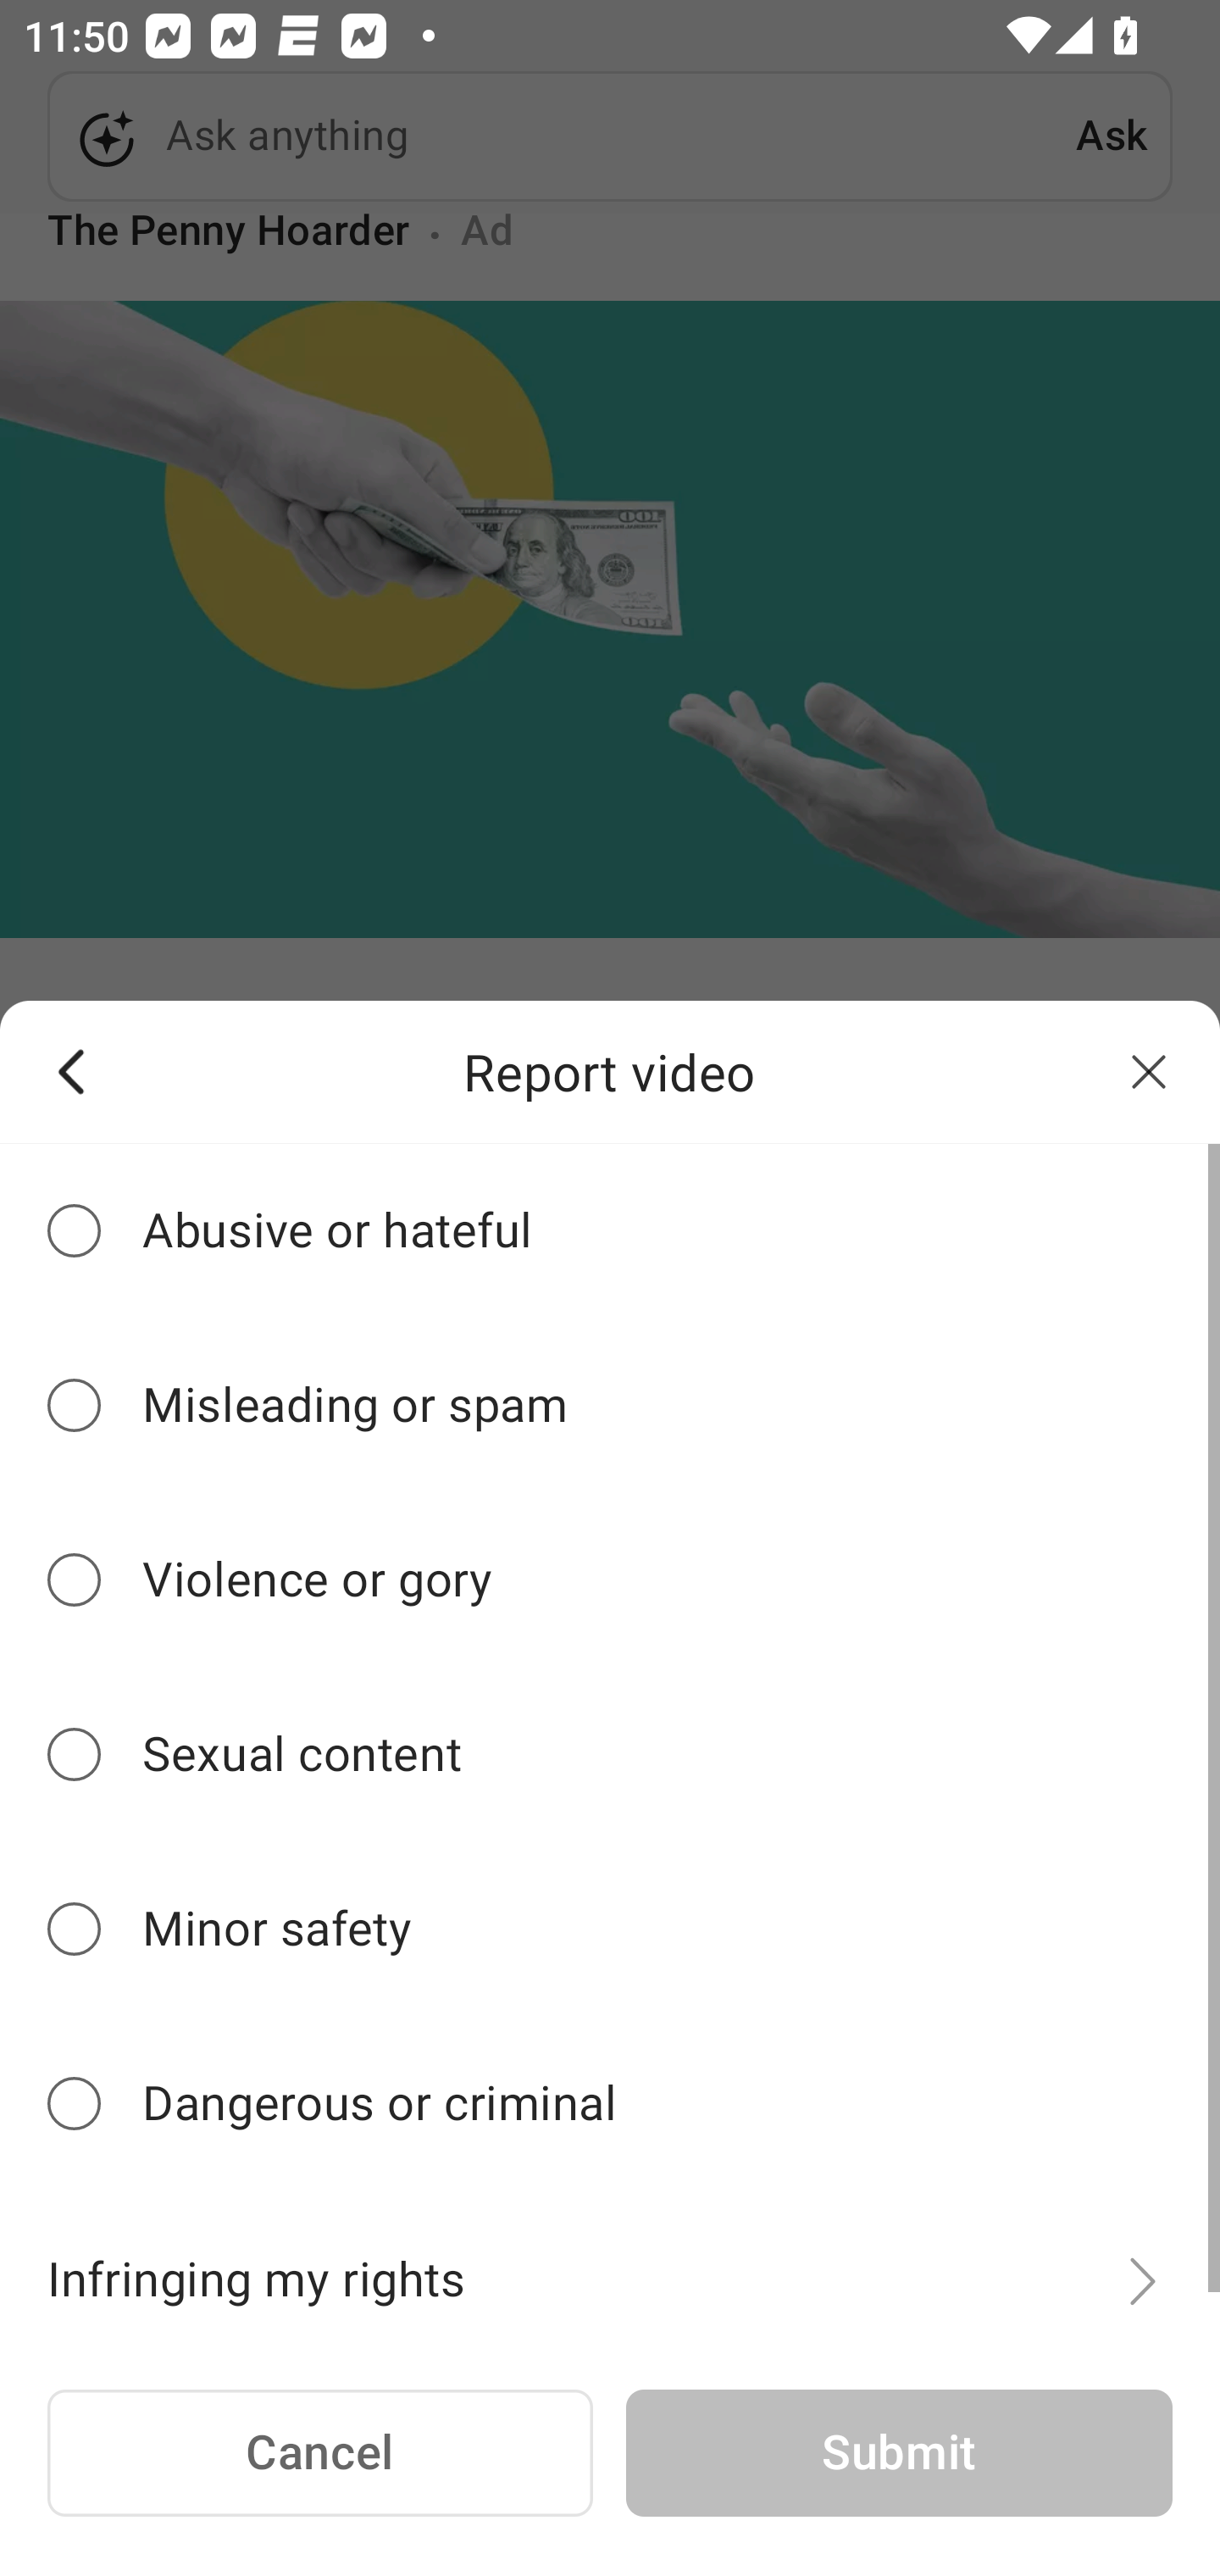 The height and width of the screenshot is (2576, 1220). What do you see at coordinates (320, 2454) in the screenshot?
I see `Cancel` at bounding box center [320, 2454].